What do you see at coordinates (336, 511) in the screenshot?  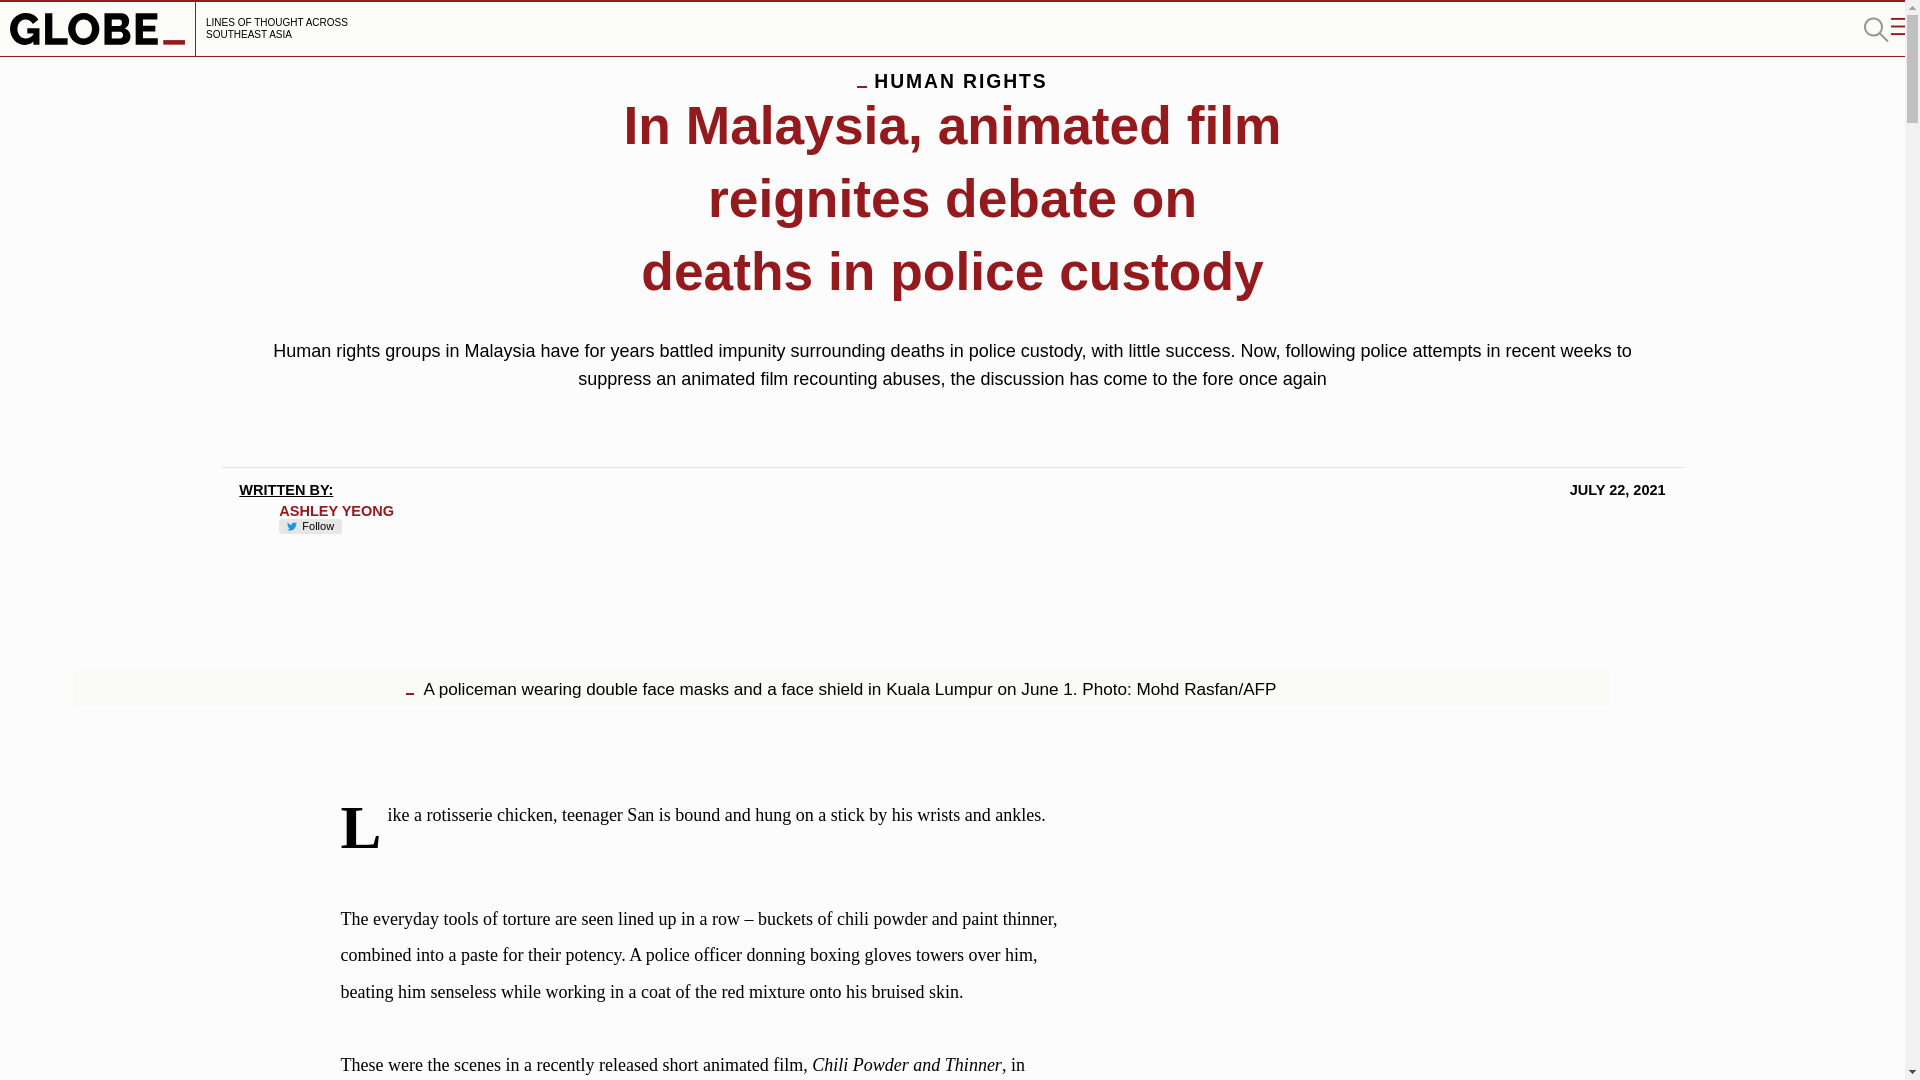 I see `ASHLEY YEONG` at bounding box center [336, 511].